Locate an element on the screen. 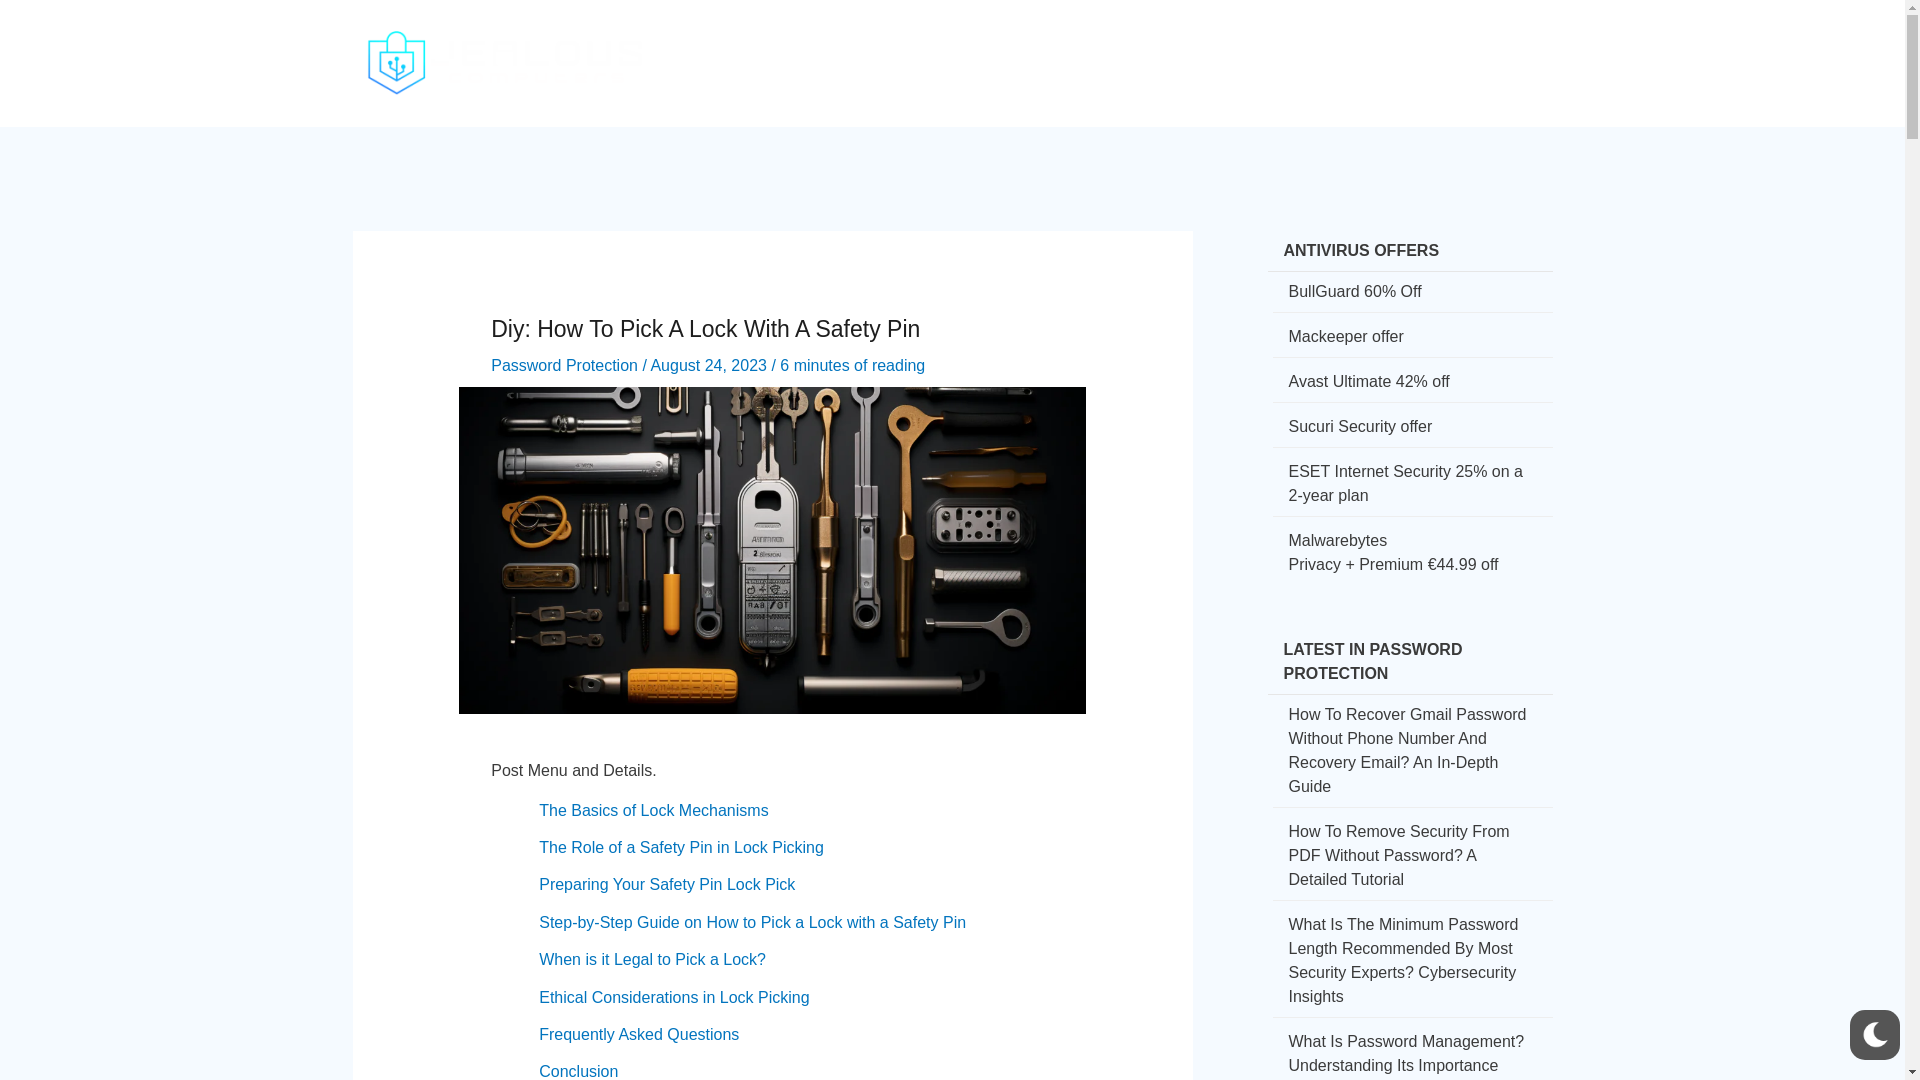 The width and height of the screenshot is (1920, 1080). Cyber Security is located at coordinates (940, 46).